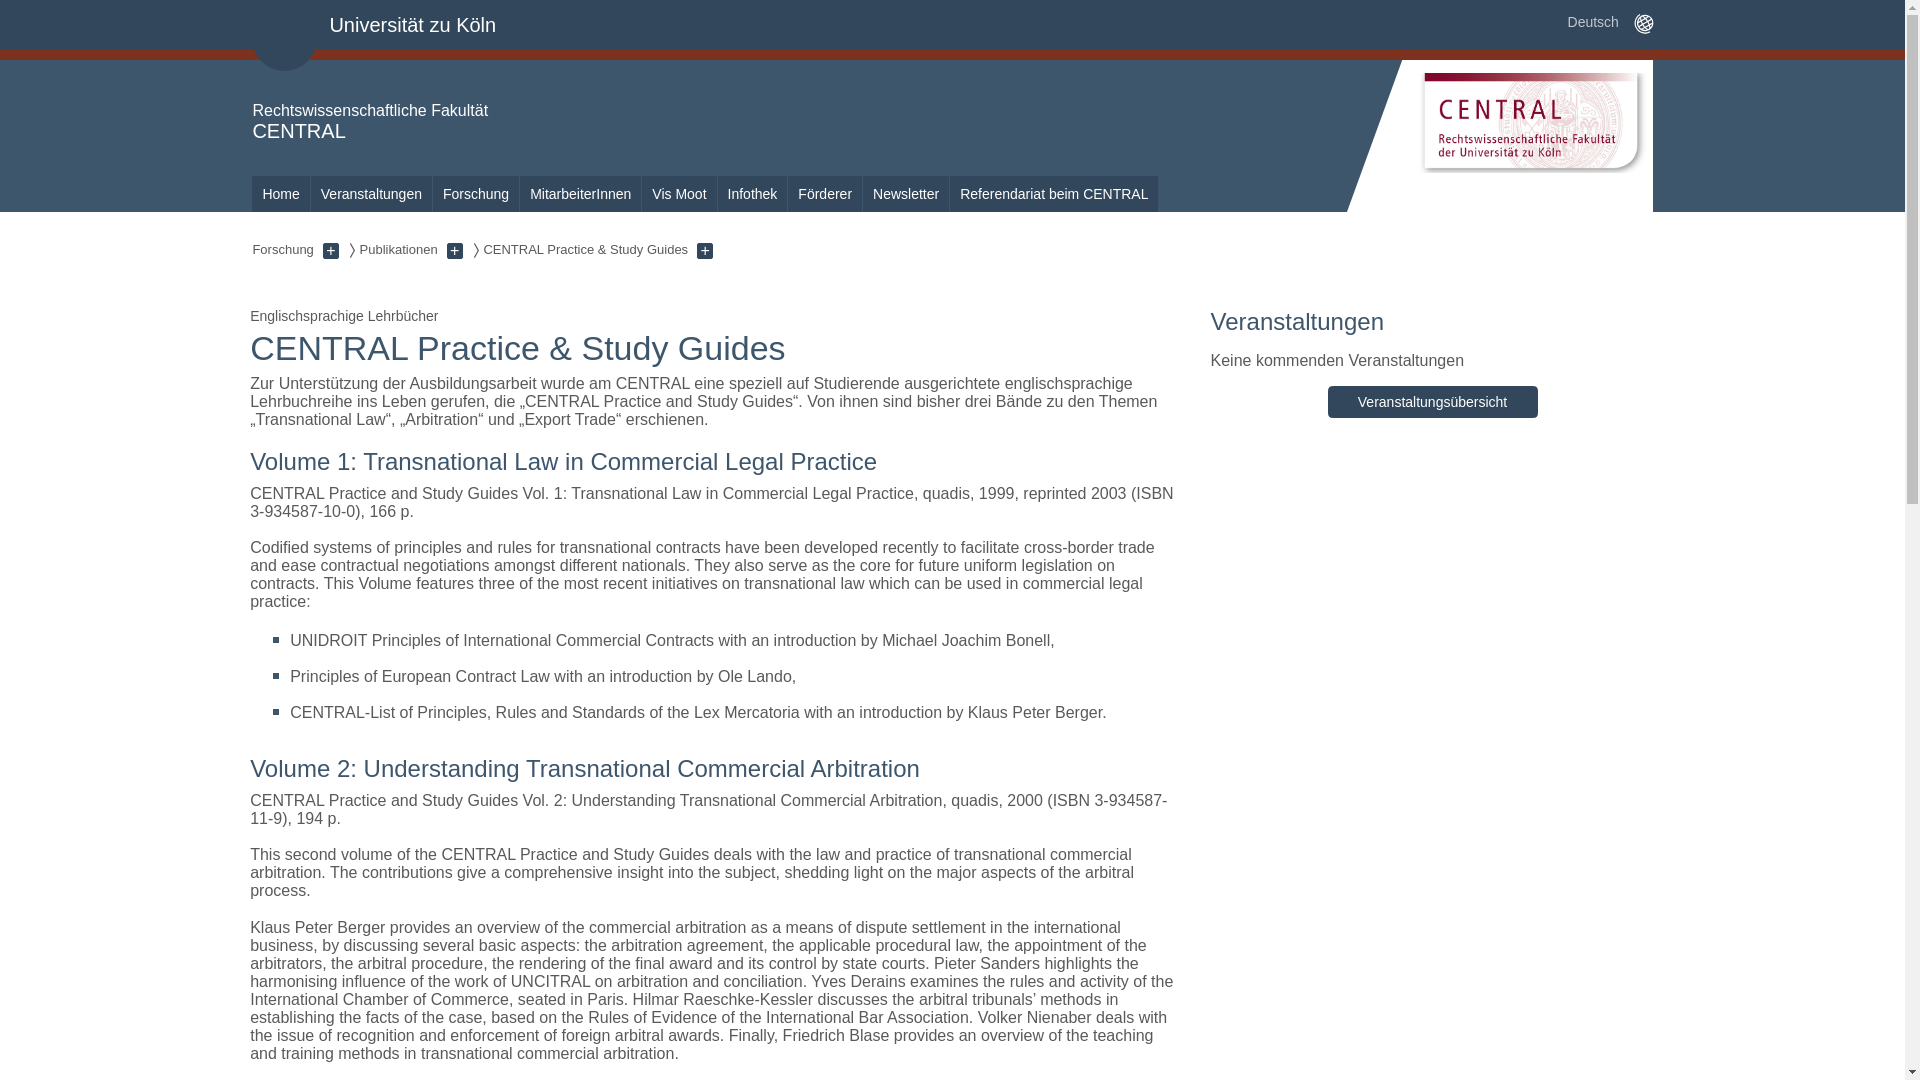 The width and height of the screenshot is (1920, 1080). Describe the element at coordinates (454, 251) in the screenshot. I see `Unterseiten anzeigen` at that location.